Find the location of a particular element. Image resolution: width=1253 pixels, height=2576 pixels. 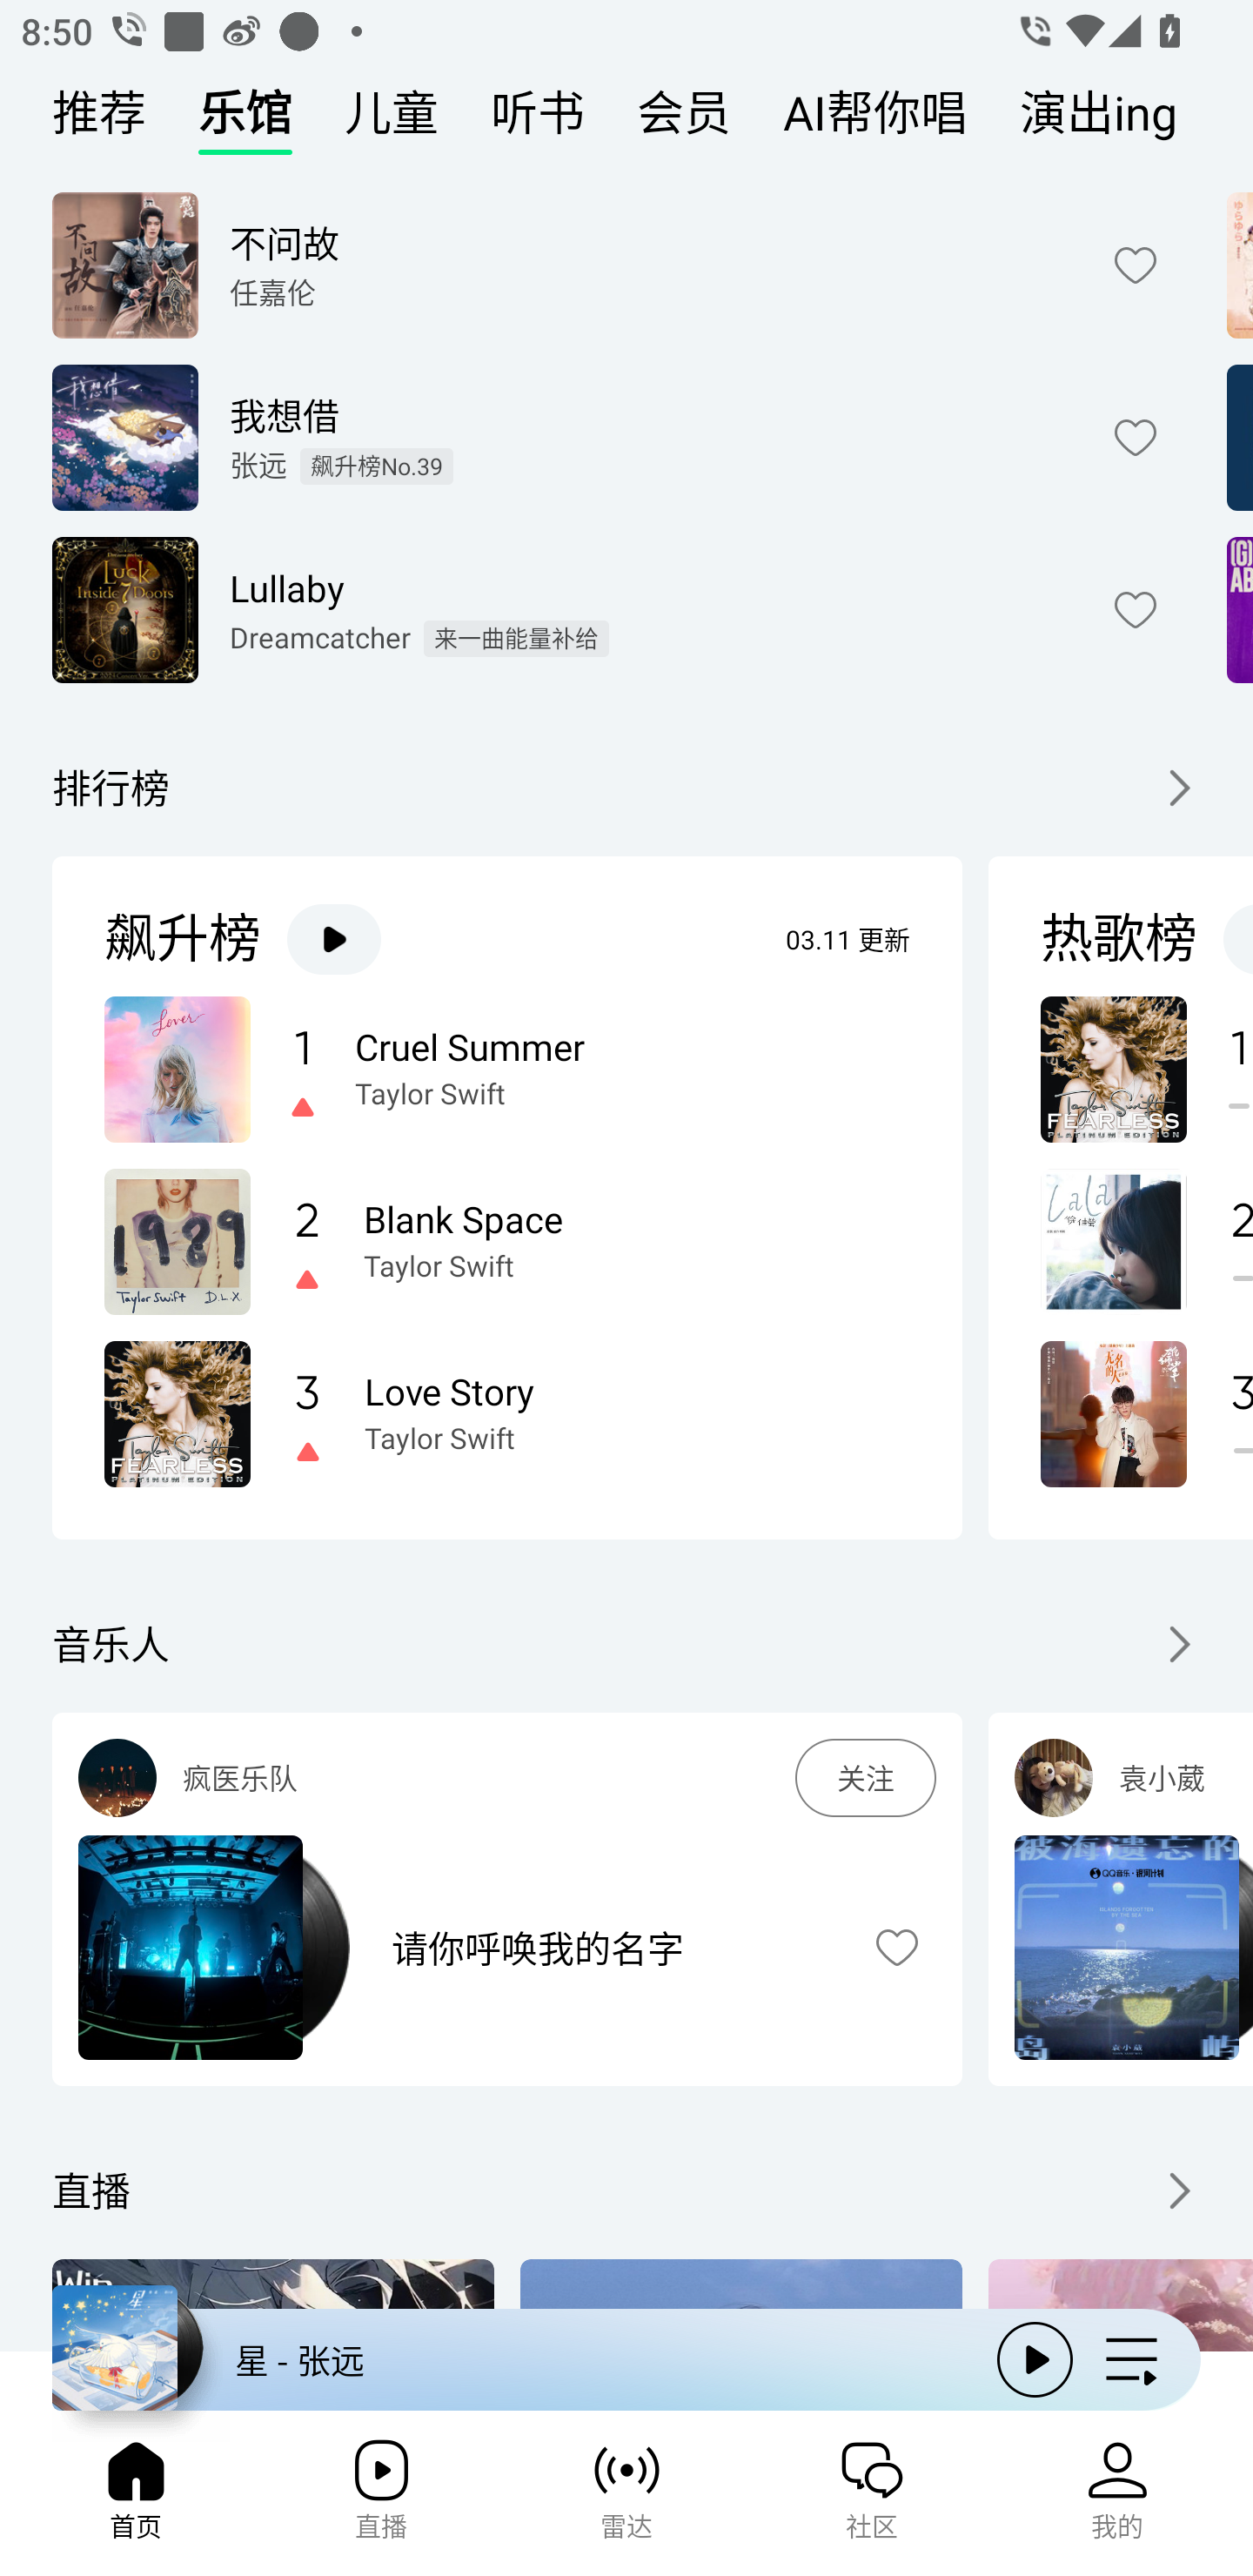

来一曲能量补给 is located at coordinates (515, 639).